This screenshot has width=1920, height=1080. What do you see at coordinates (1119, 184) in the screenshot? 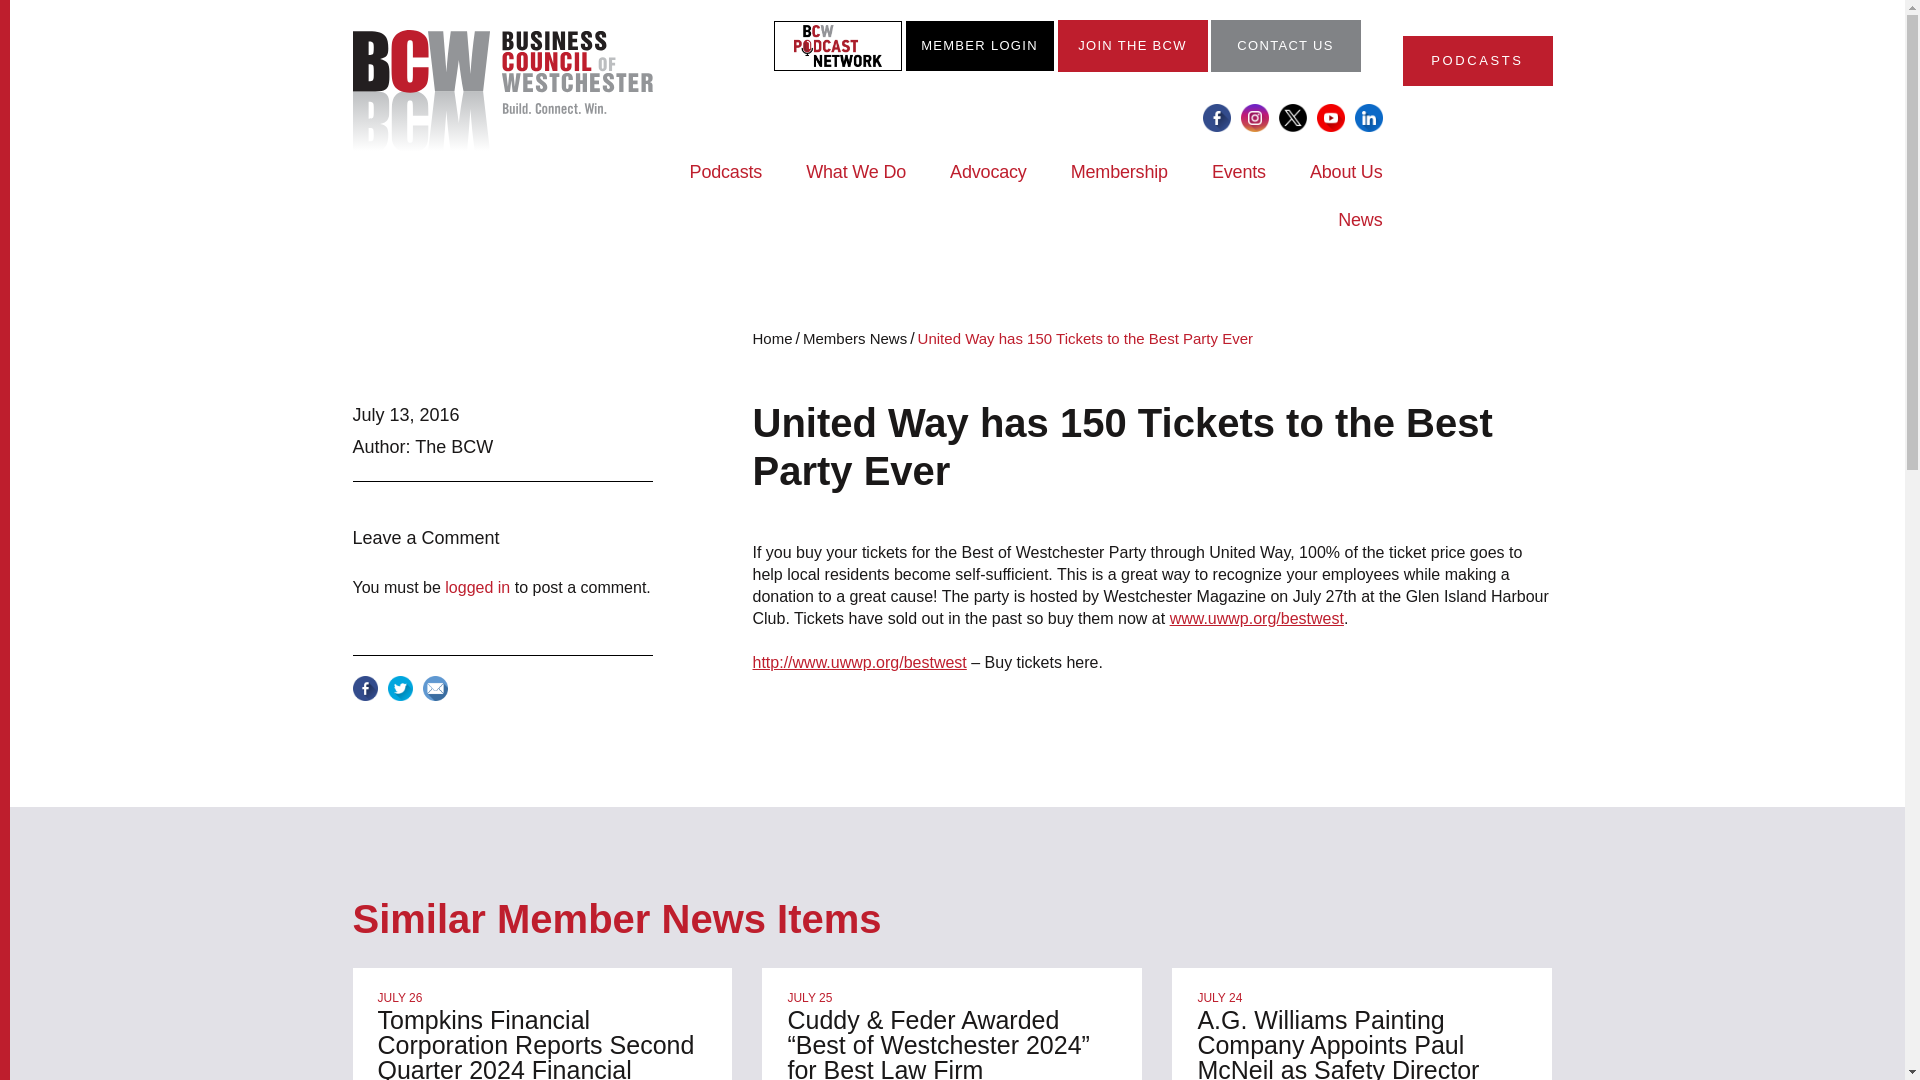
I see `Membership` at bounding box center [1119, 184].